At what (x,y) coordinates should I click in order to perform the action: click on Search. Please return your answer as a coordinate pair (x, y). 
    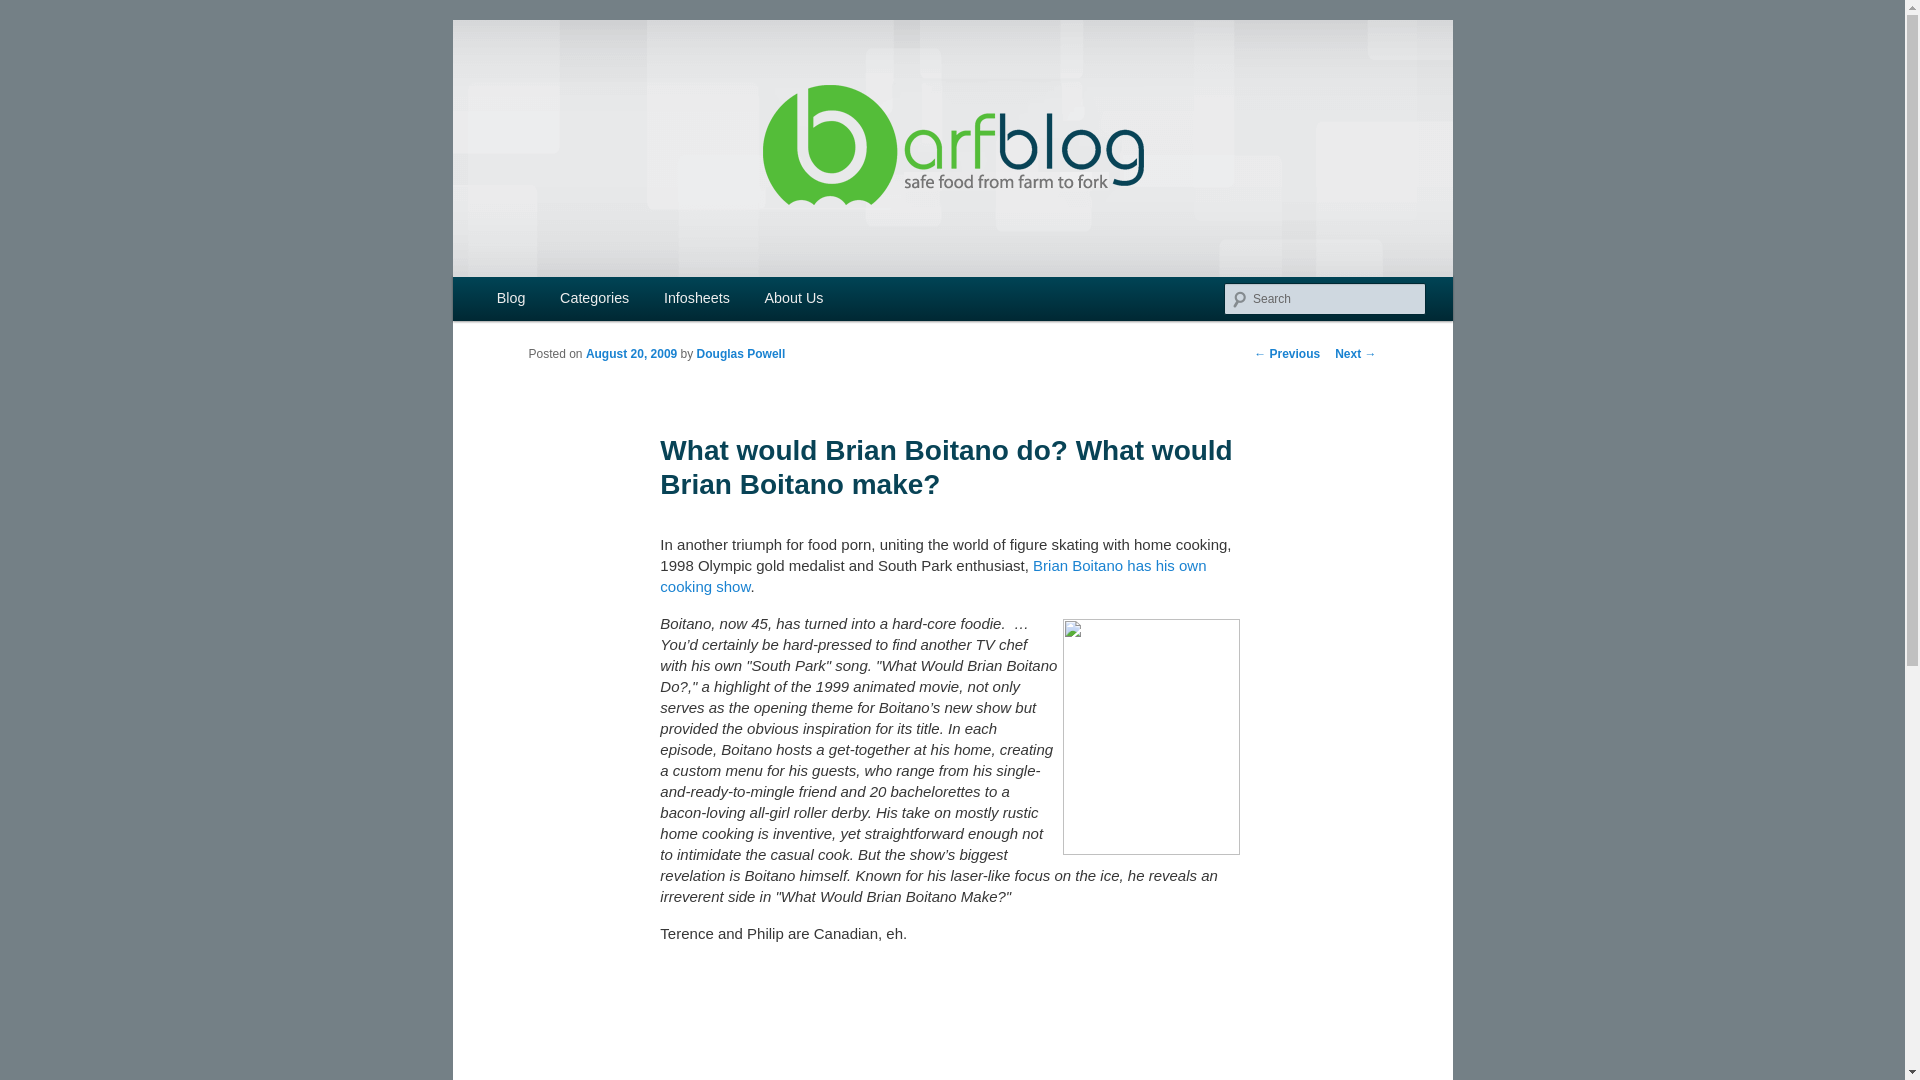
    Looking at the image, I should click on (32, 11).